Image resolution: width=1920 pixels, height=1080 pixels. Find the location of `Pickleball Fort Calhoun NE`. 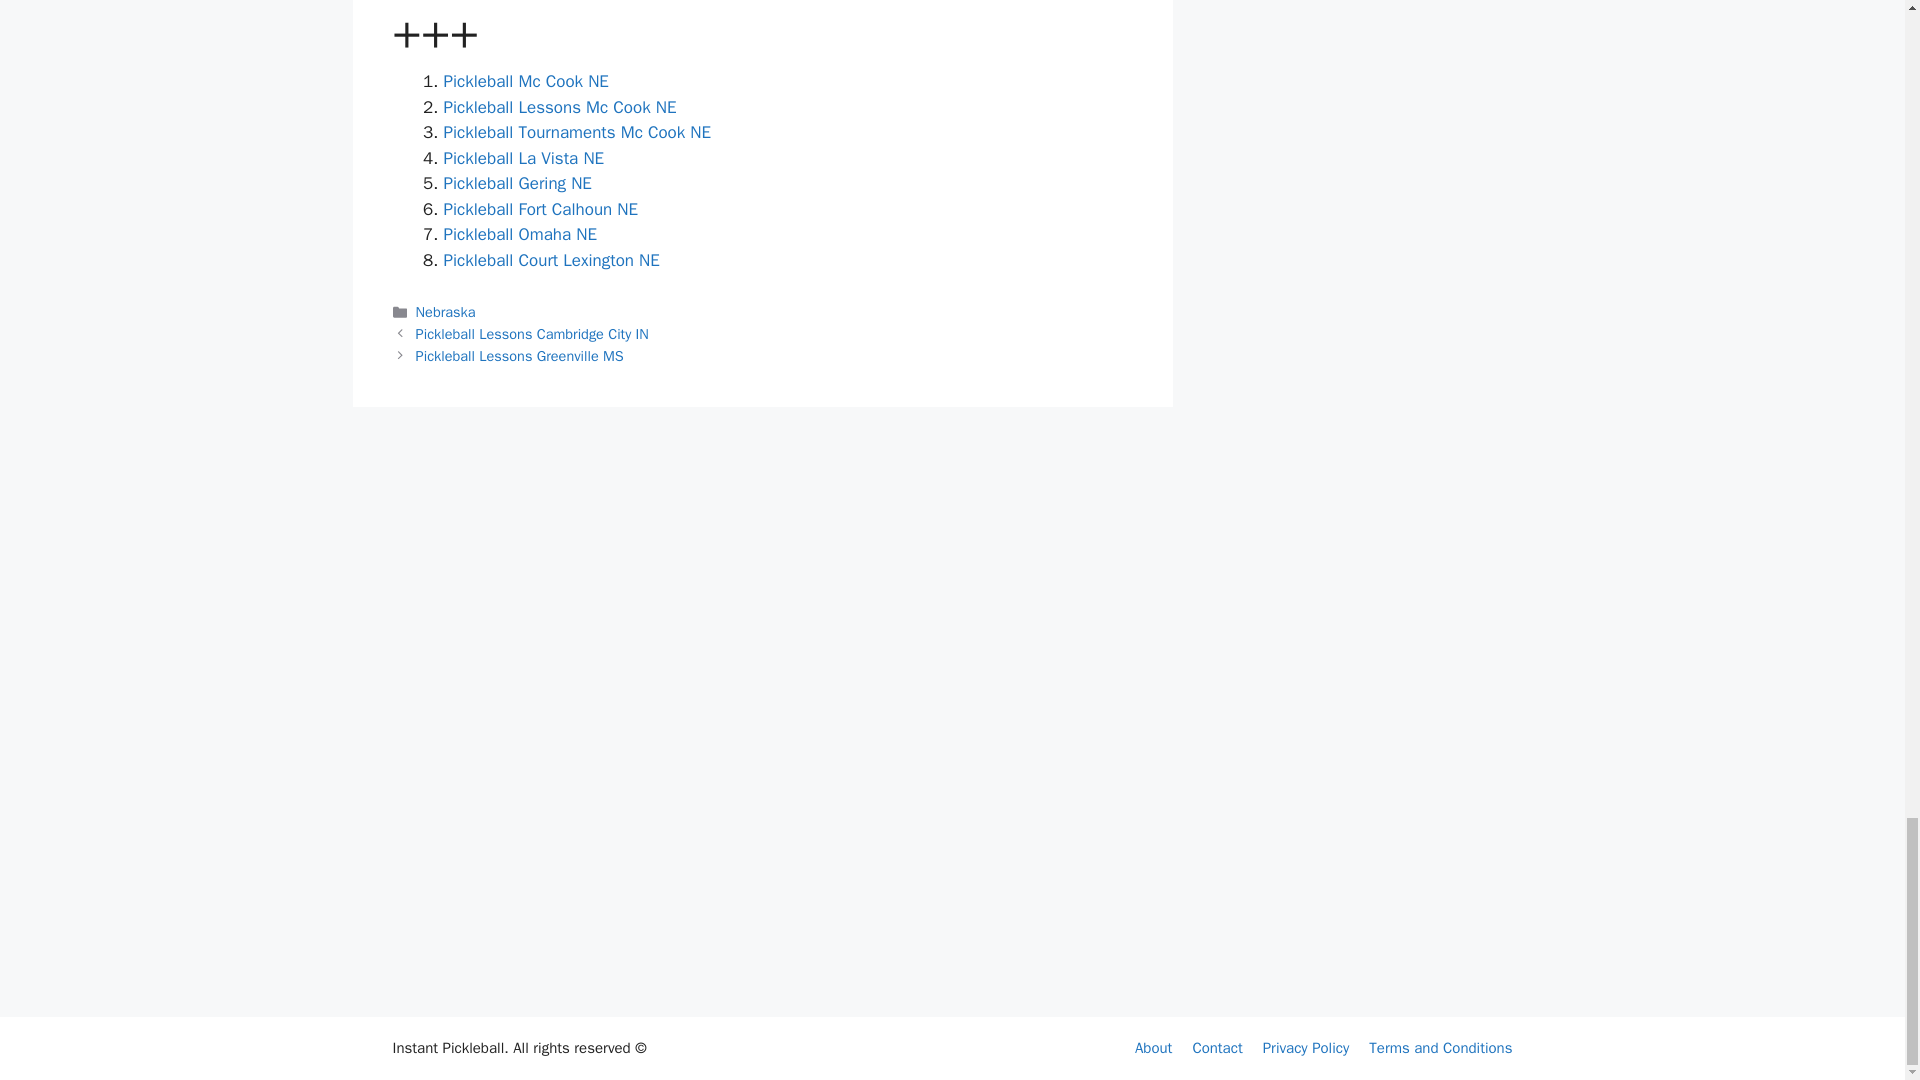

Pickleball Fort Calhoun NE is located at coordinates (541, 209).